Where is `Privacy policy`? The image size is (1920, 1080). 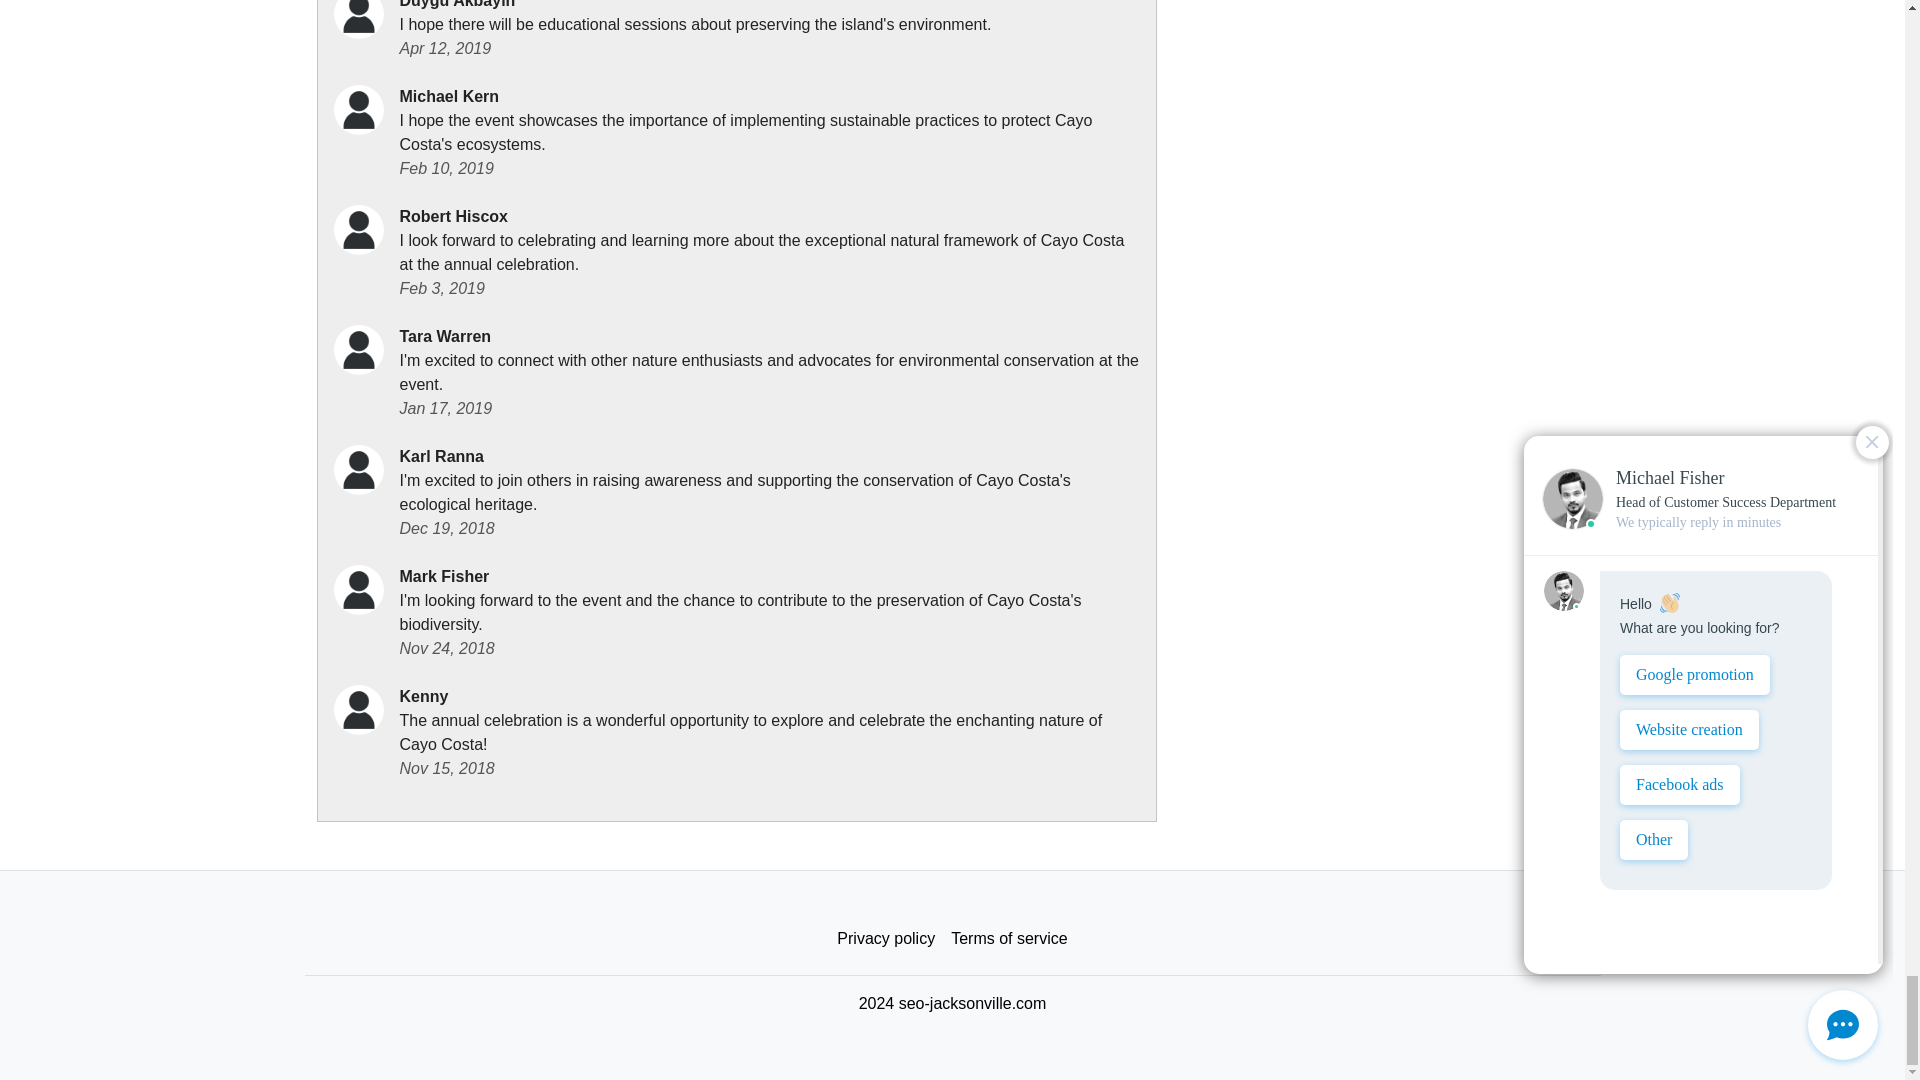
Privacy policy is located at coordinates (886, 939).